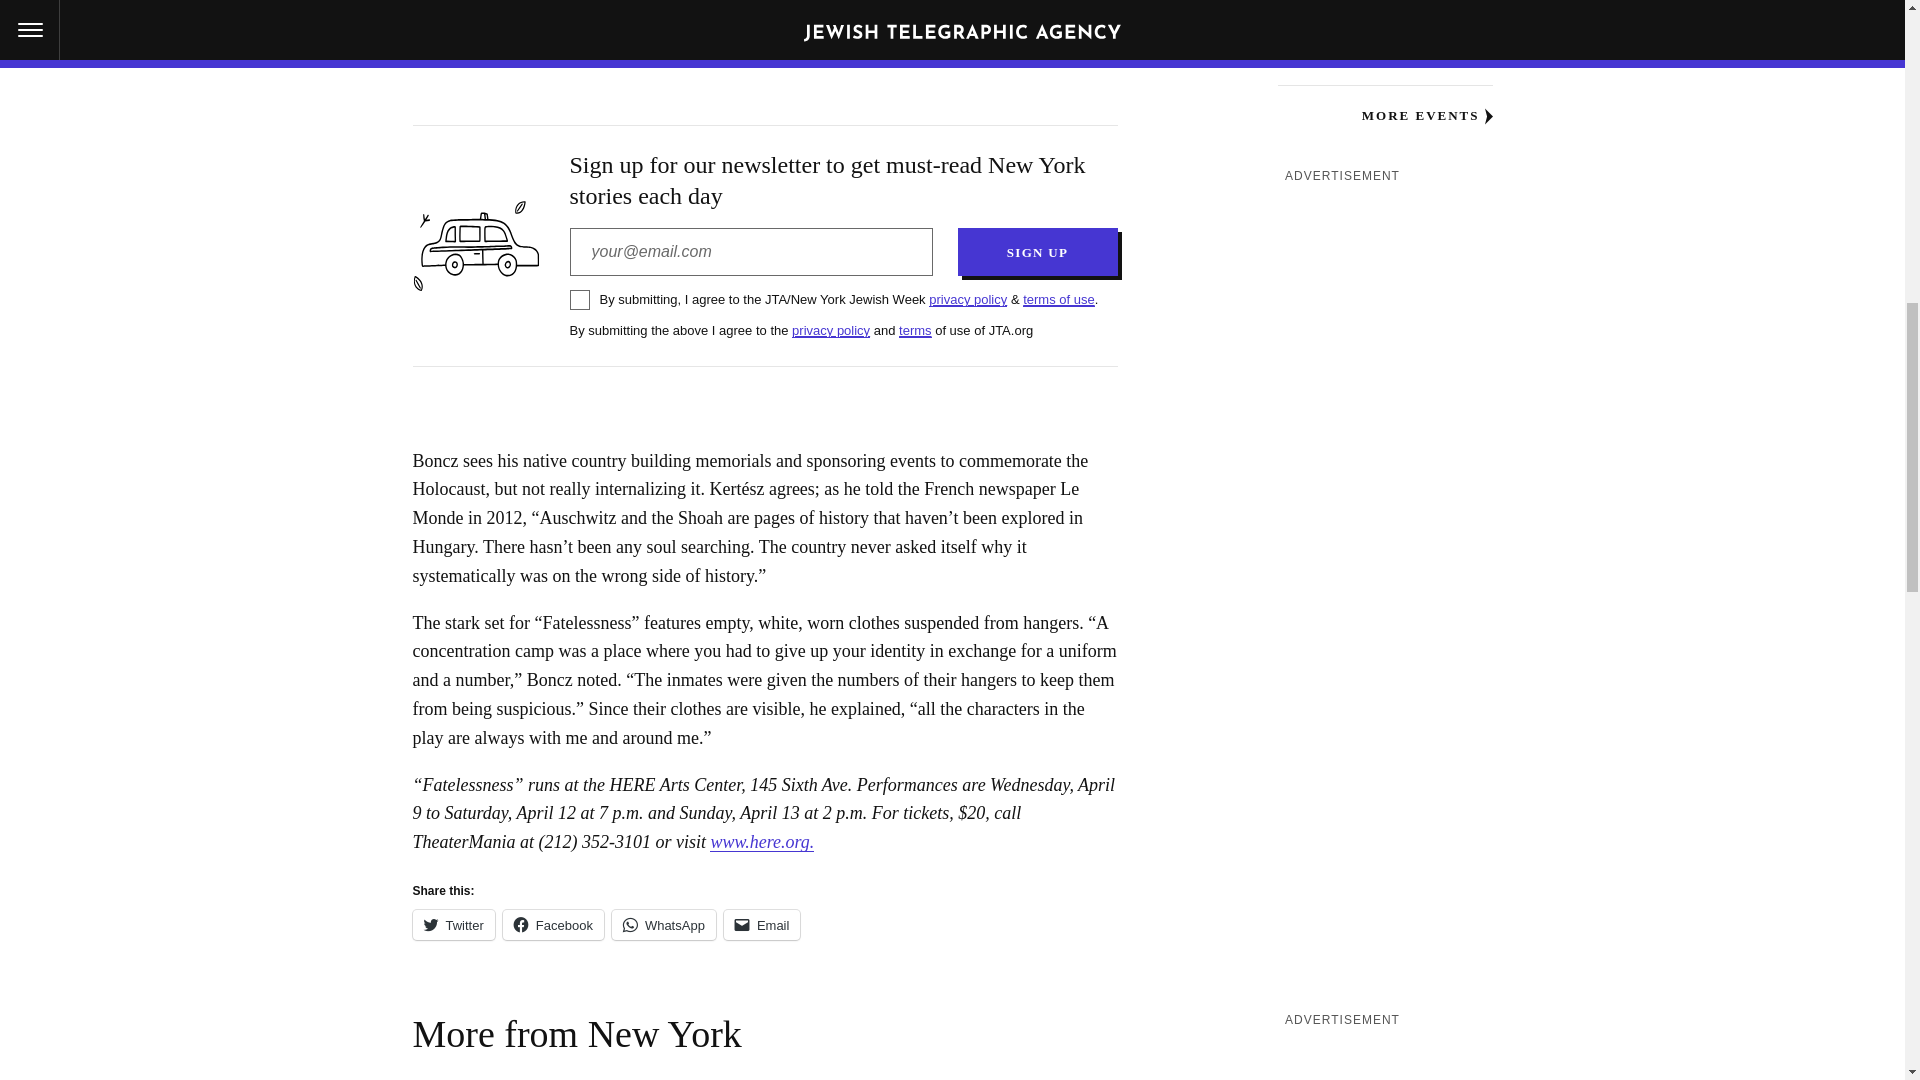 Image resolution: width=1920 pixels, height=1080 pixels. I want to click on Click to share on WhatsApp, so click(664, 924).